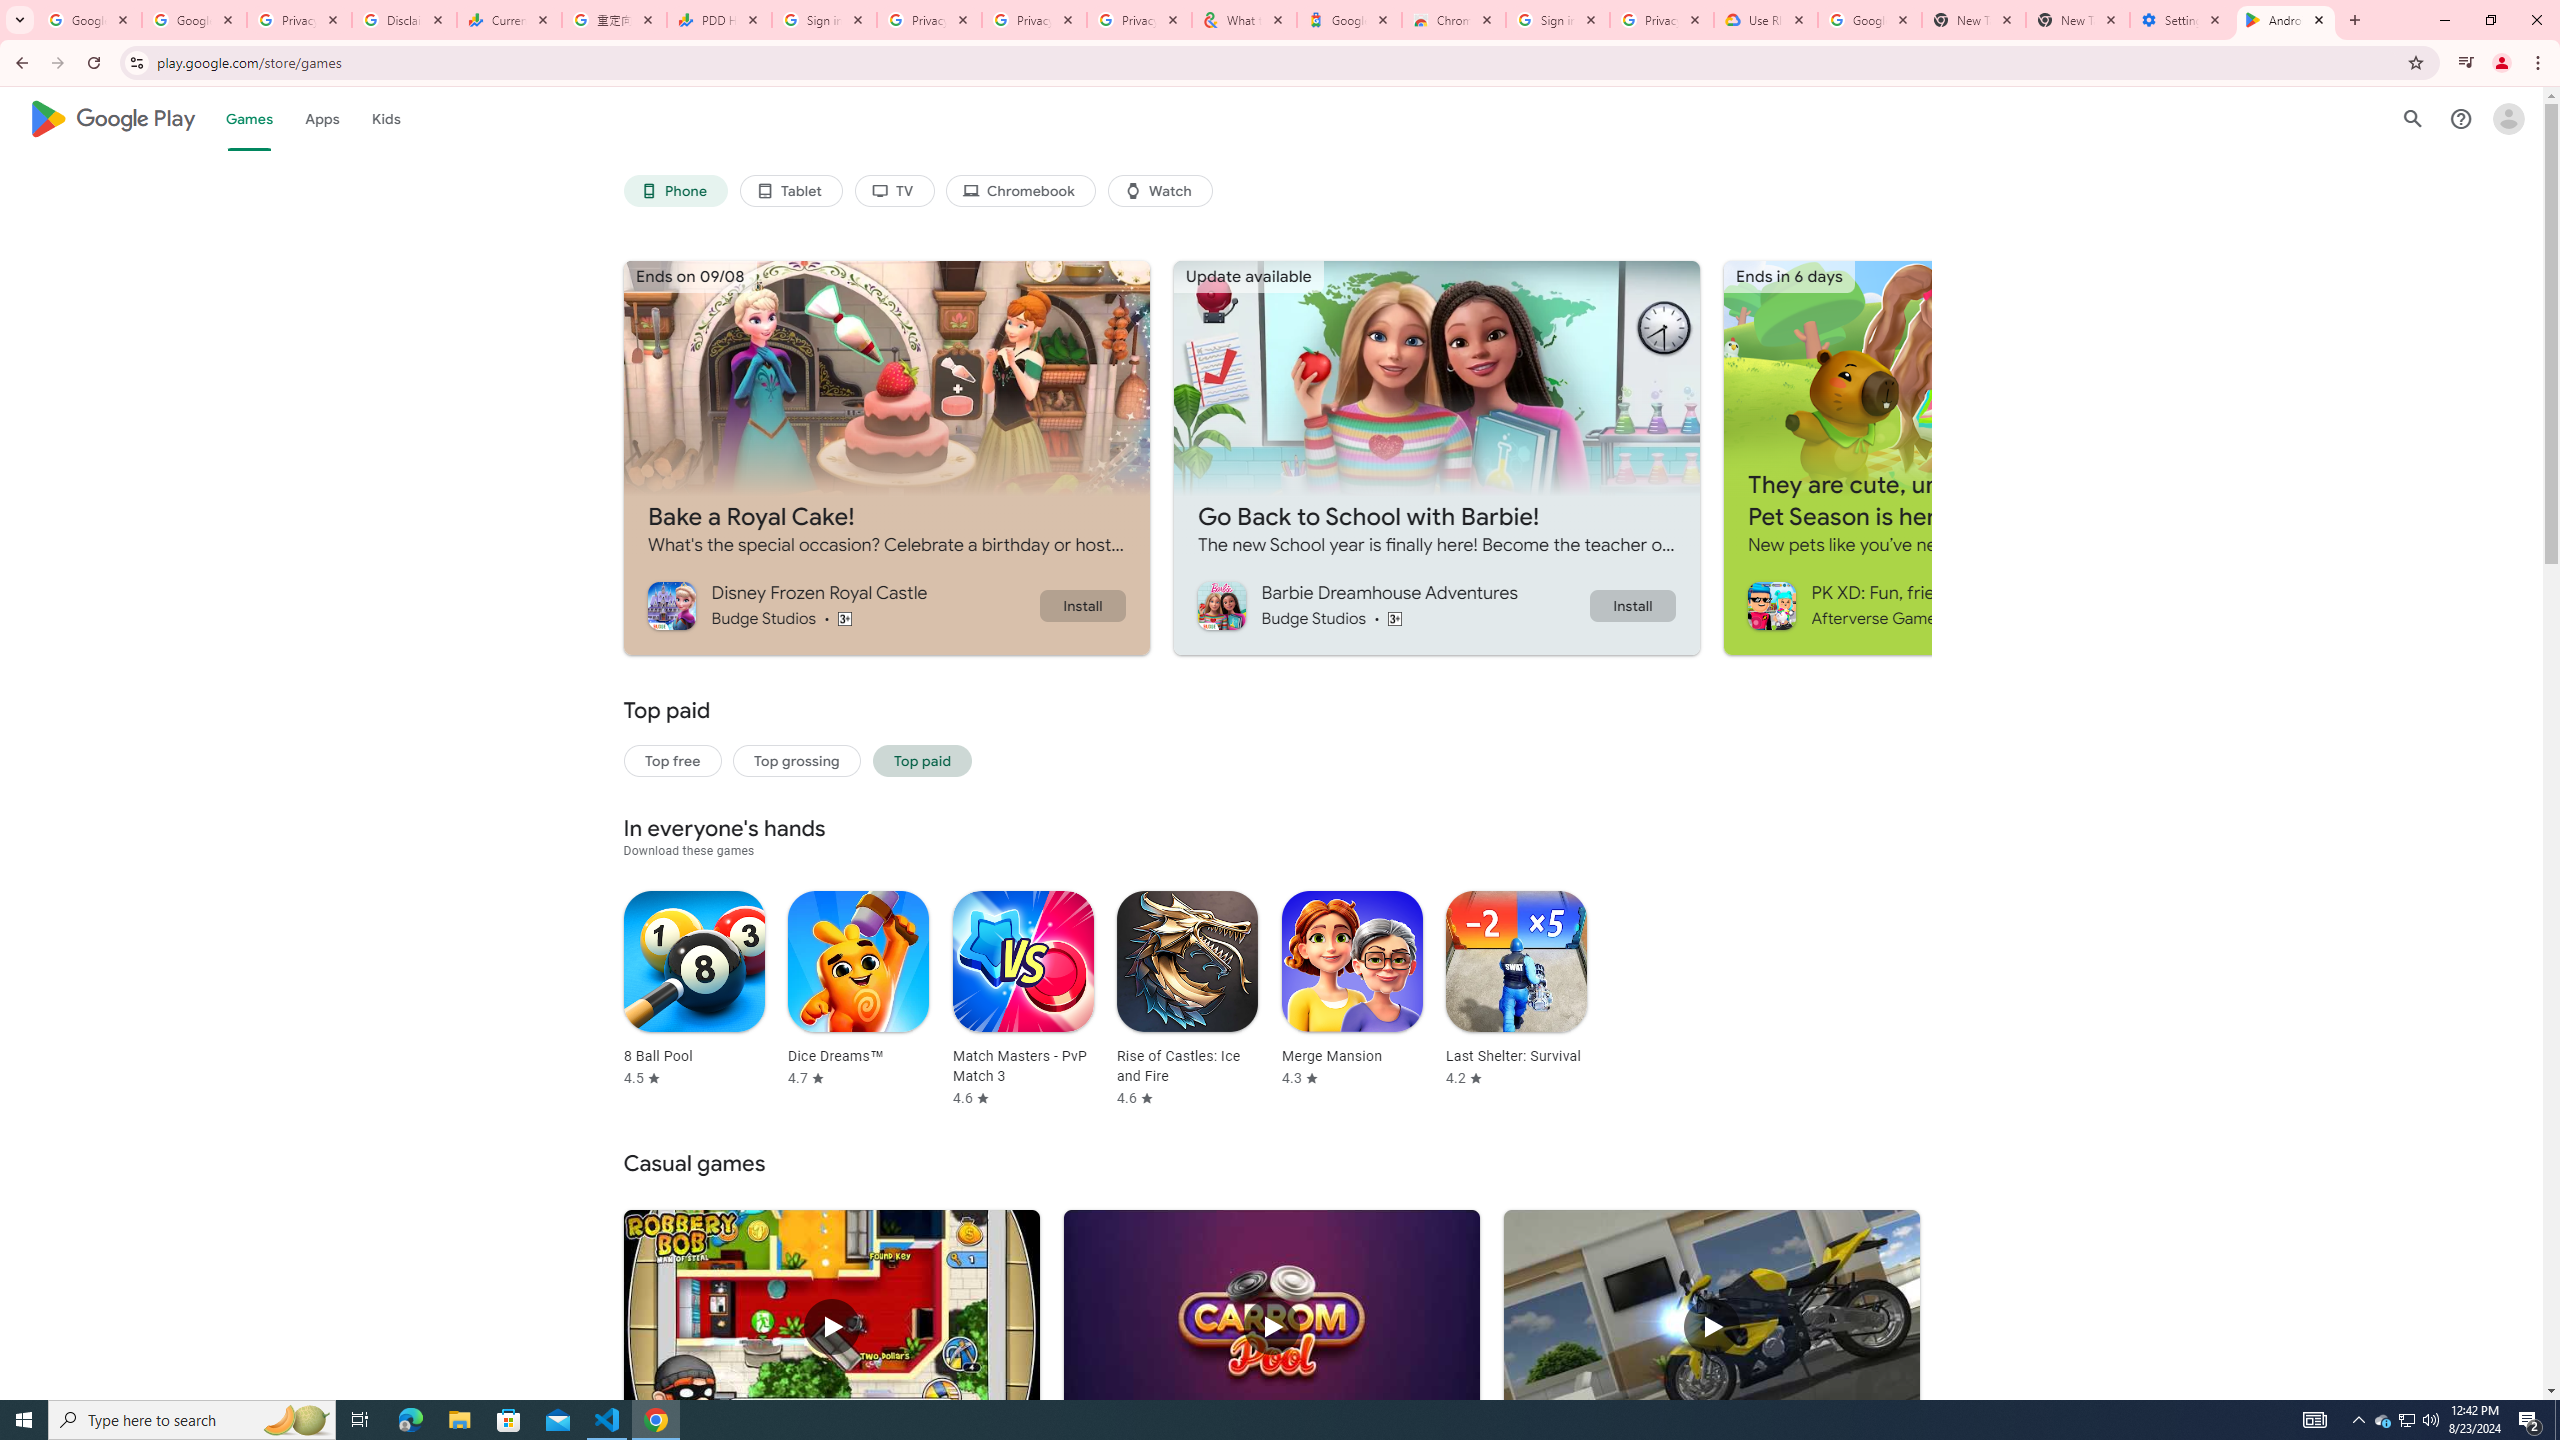  I want to click on Kids, so click(386, 118).